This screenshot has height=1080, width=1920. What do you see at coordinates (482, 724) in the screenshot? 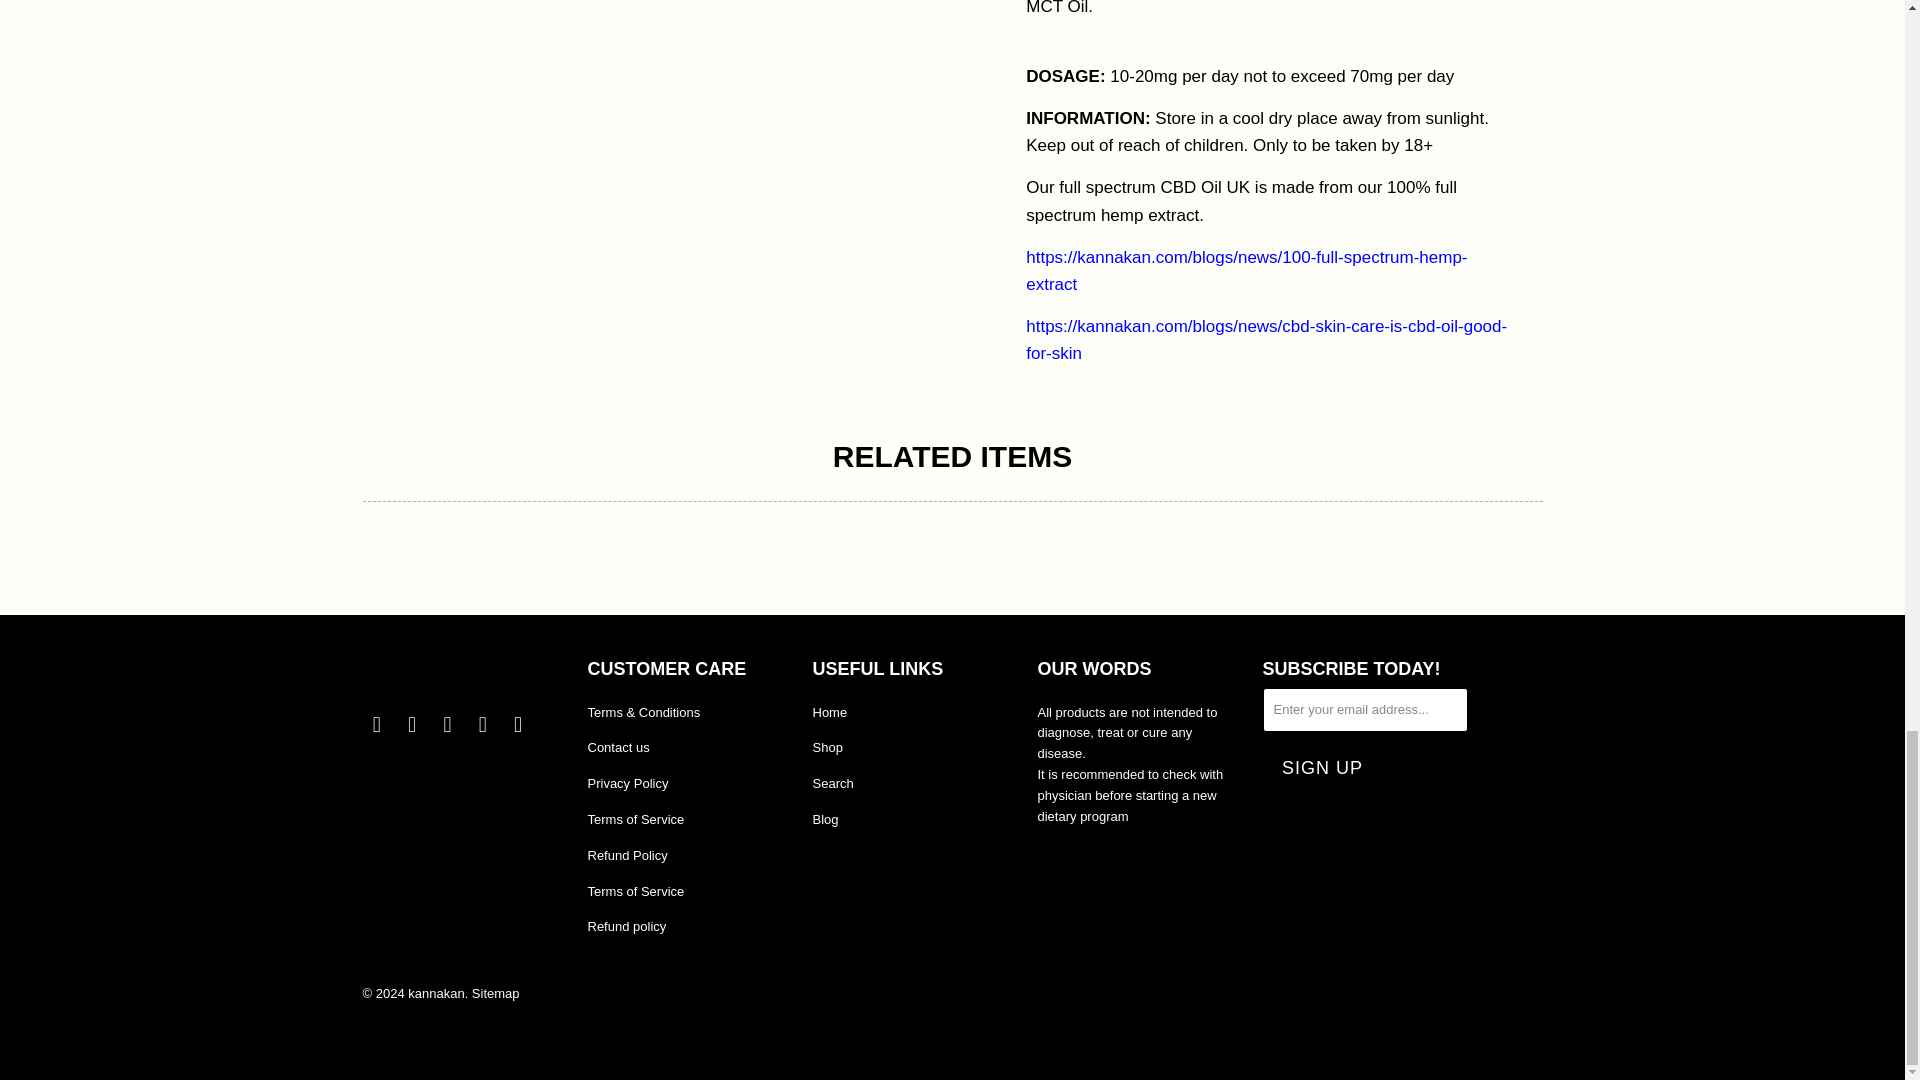
I see `kannakan on Instagram` at bounding box center [482, 724].